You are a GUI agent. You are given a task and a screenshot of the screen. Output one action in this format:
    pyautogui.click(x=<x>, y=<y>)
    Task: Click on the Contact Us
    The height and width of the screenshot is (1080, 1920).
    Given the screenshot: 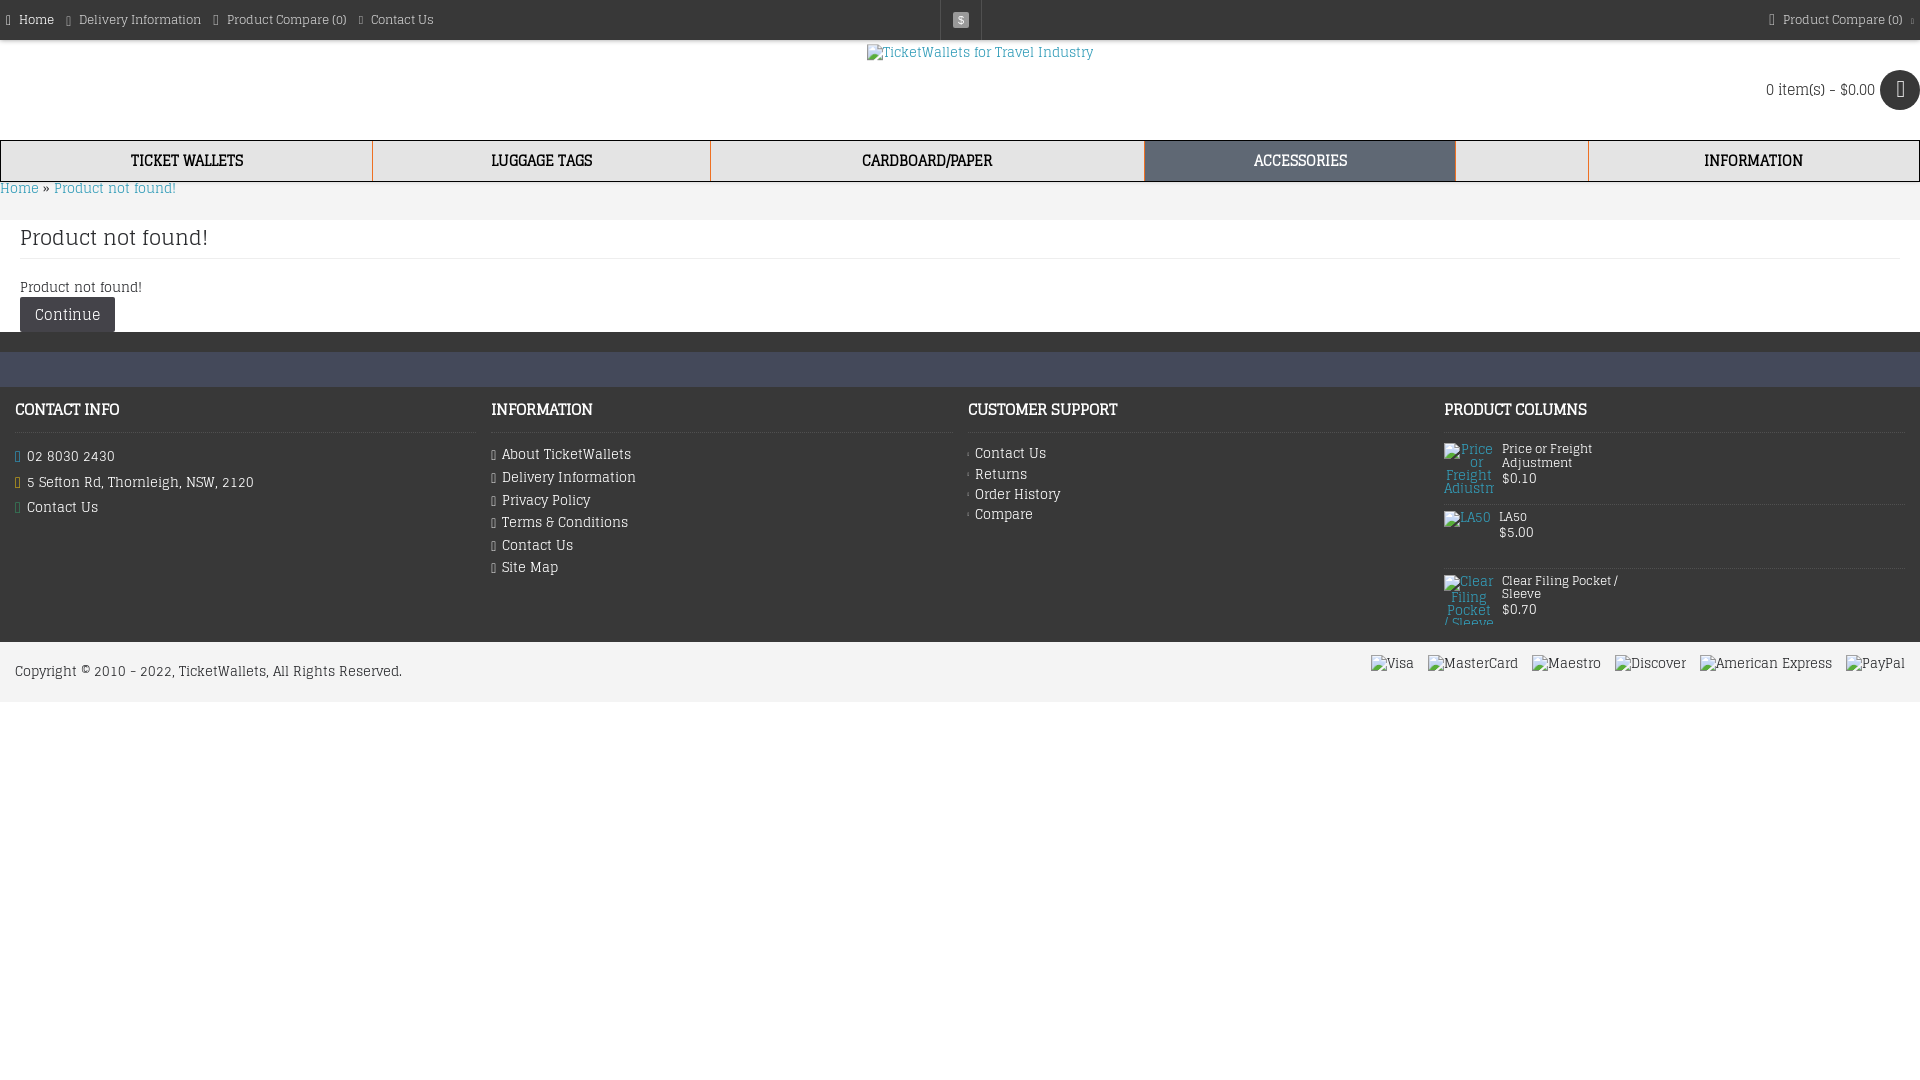 What is the action you would take?
    pyautogui.click(x=722, y=546)
    